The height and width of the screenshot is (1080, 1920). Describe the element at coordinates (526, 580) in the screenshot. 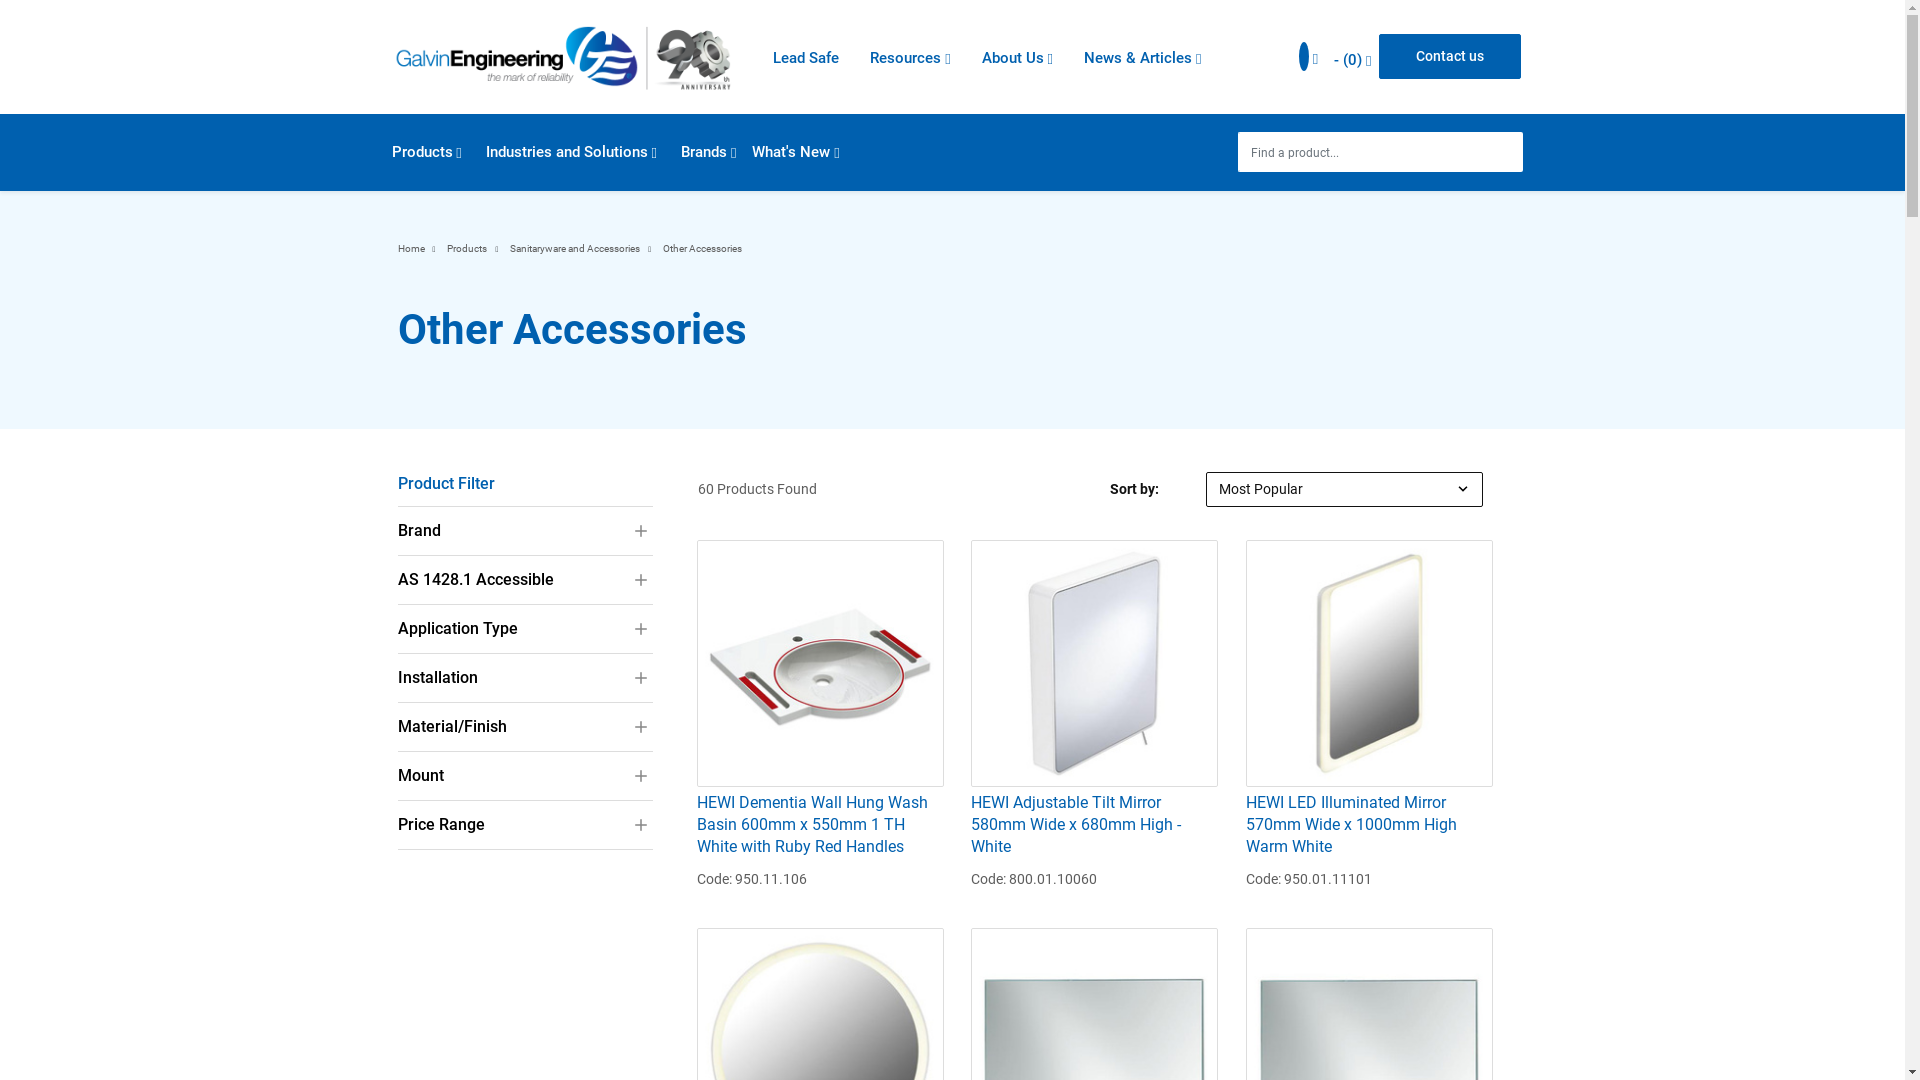

I see `AS 1428.1 Accessible` at that location.